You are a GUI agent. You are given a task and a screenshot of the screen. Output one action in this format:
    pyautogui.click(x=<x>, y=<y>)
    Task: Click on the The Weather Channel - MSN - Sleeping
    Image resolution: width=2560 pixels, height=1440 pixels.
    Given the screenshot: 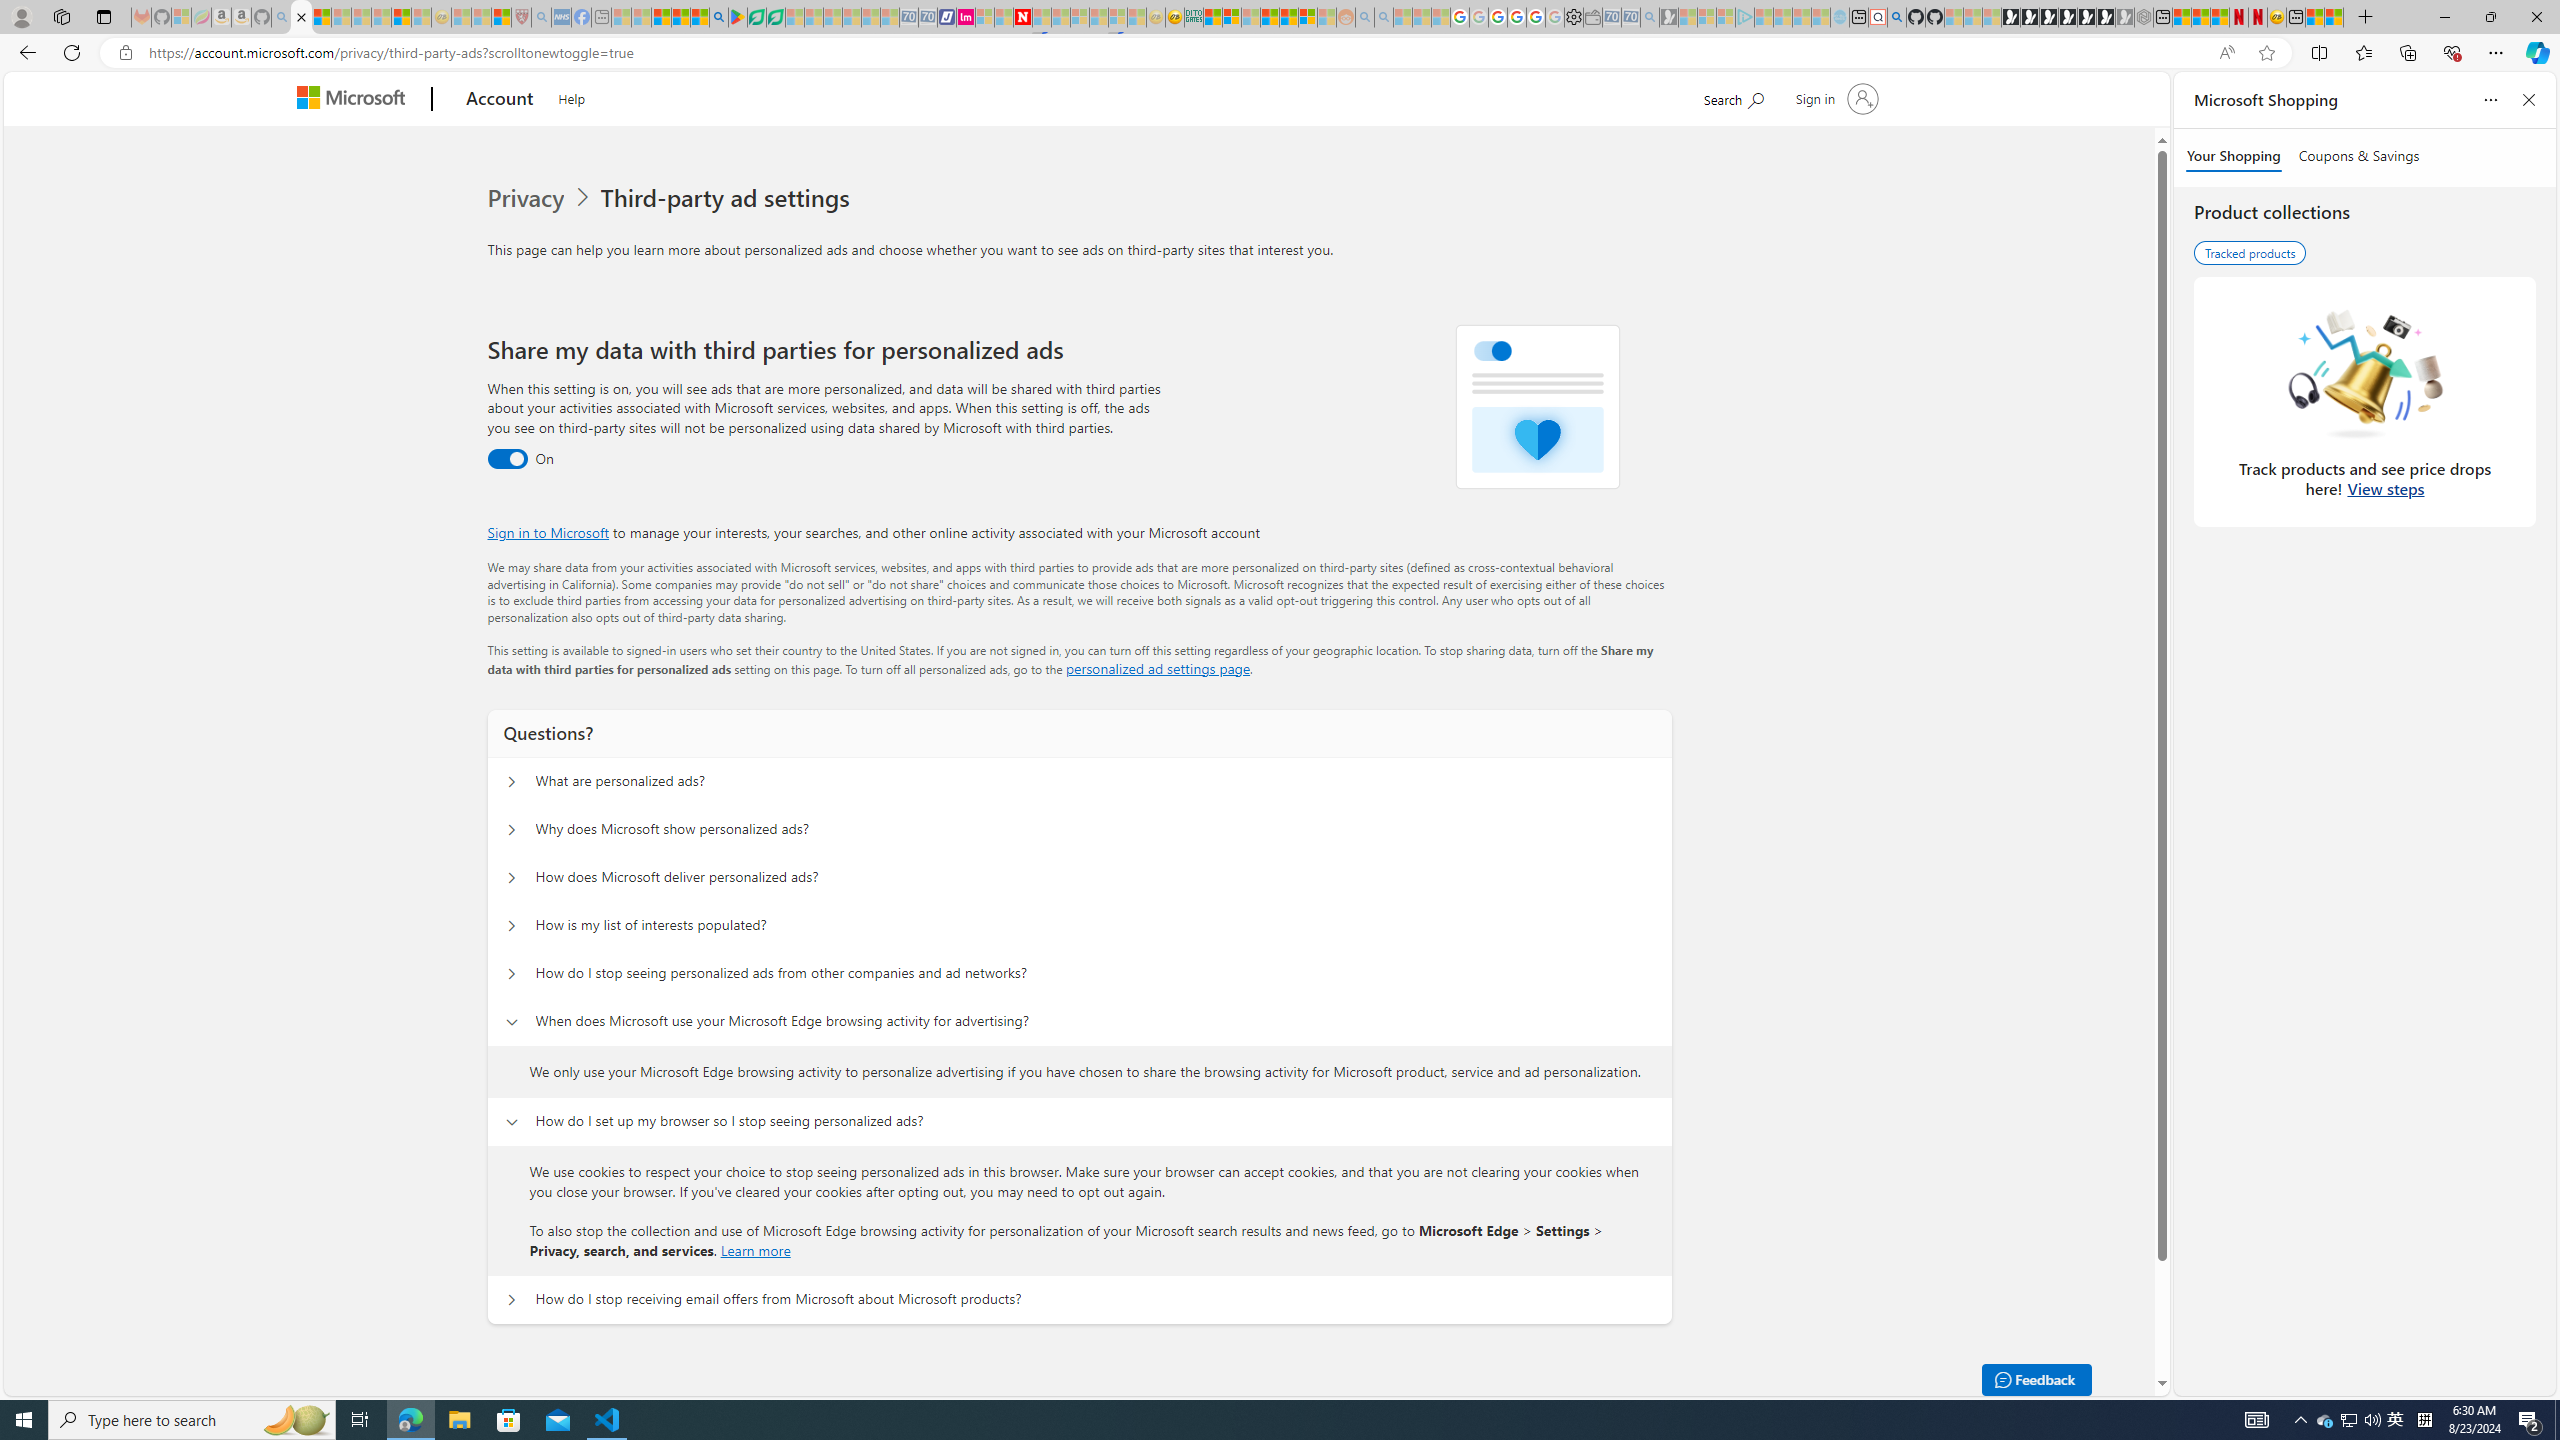 What is the action you would take?
    pyautogui.click(x=341, y=17)
    